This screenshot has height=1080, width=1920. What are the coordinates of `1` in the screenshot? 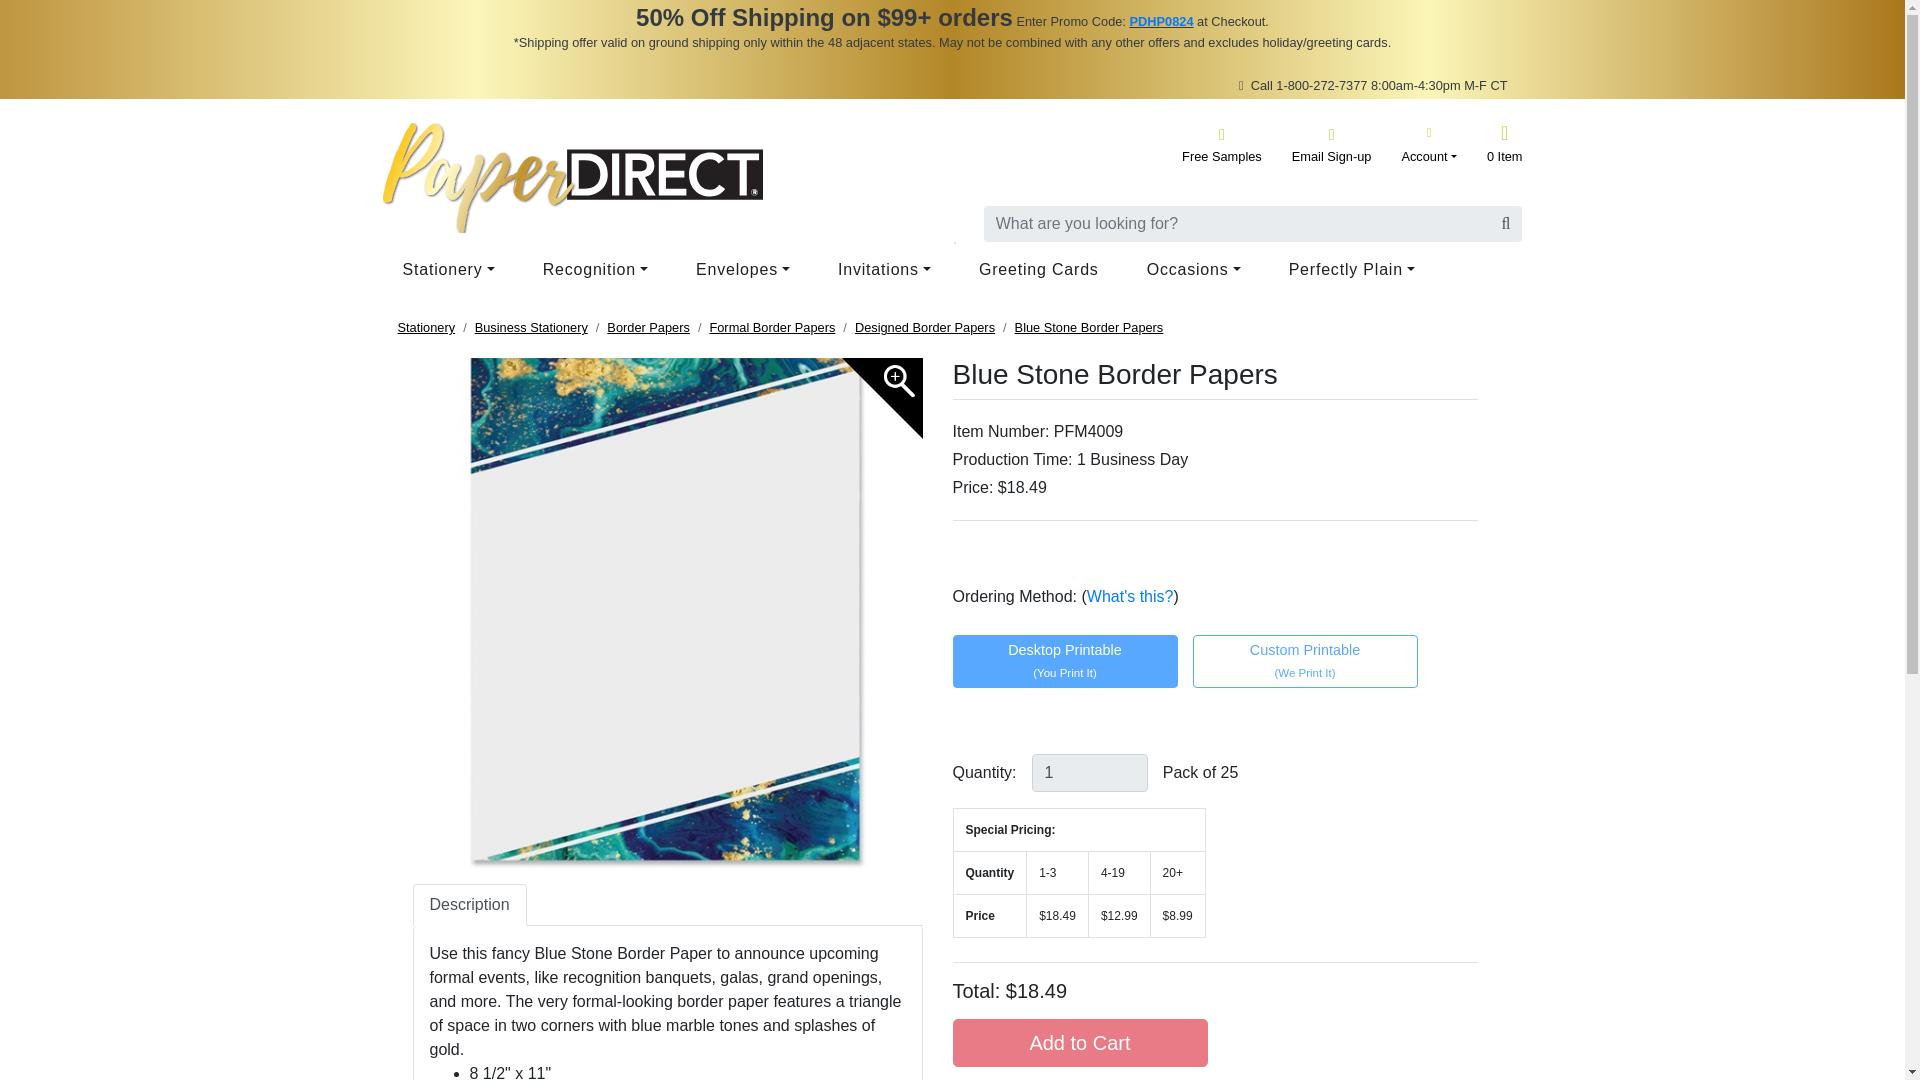 It's located at (1090, 772).